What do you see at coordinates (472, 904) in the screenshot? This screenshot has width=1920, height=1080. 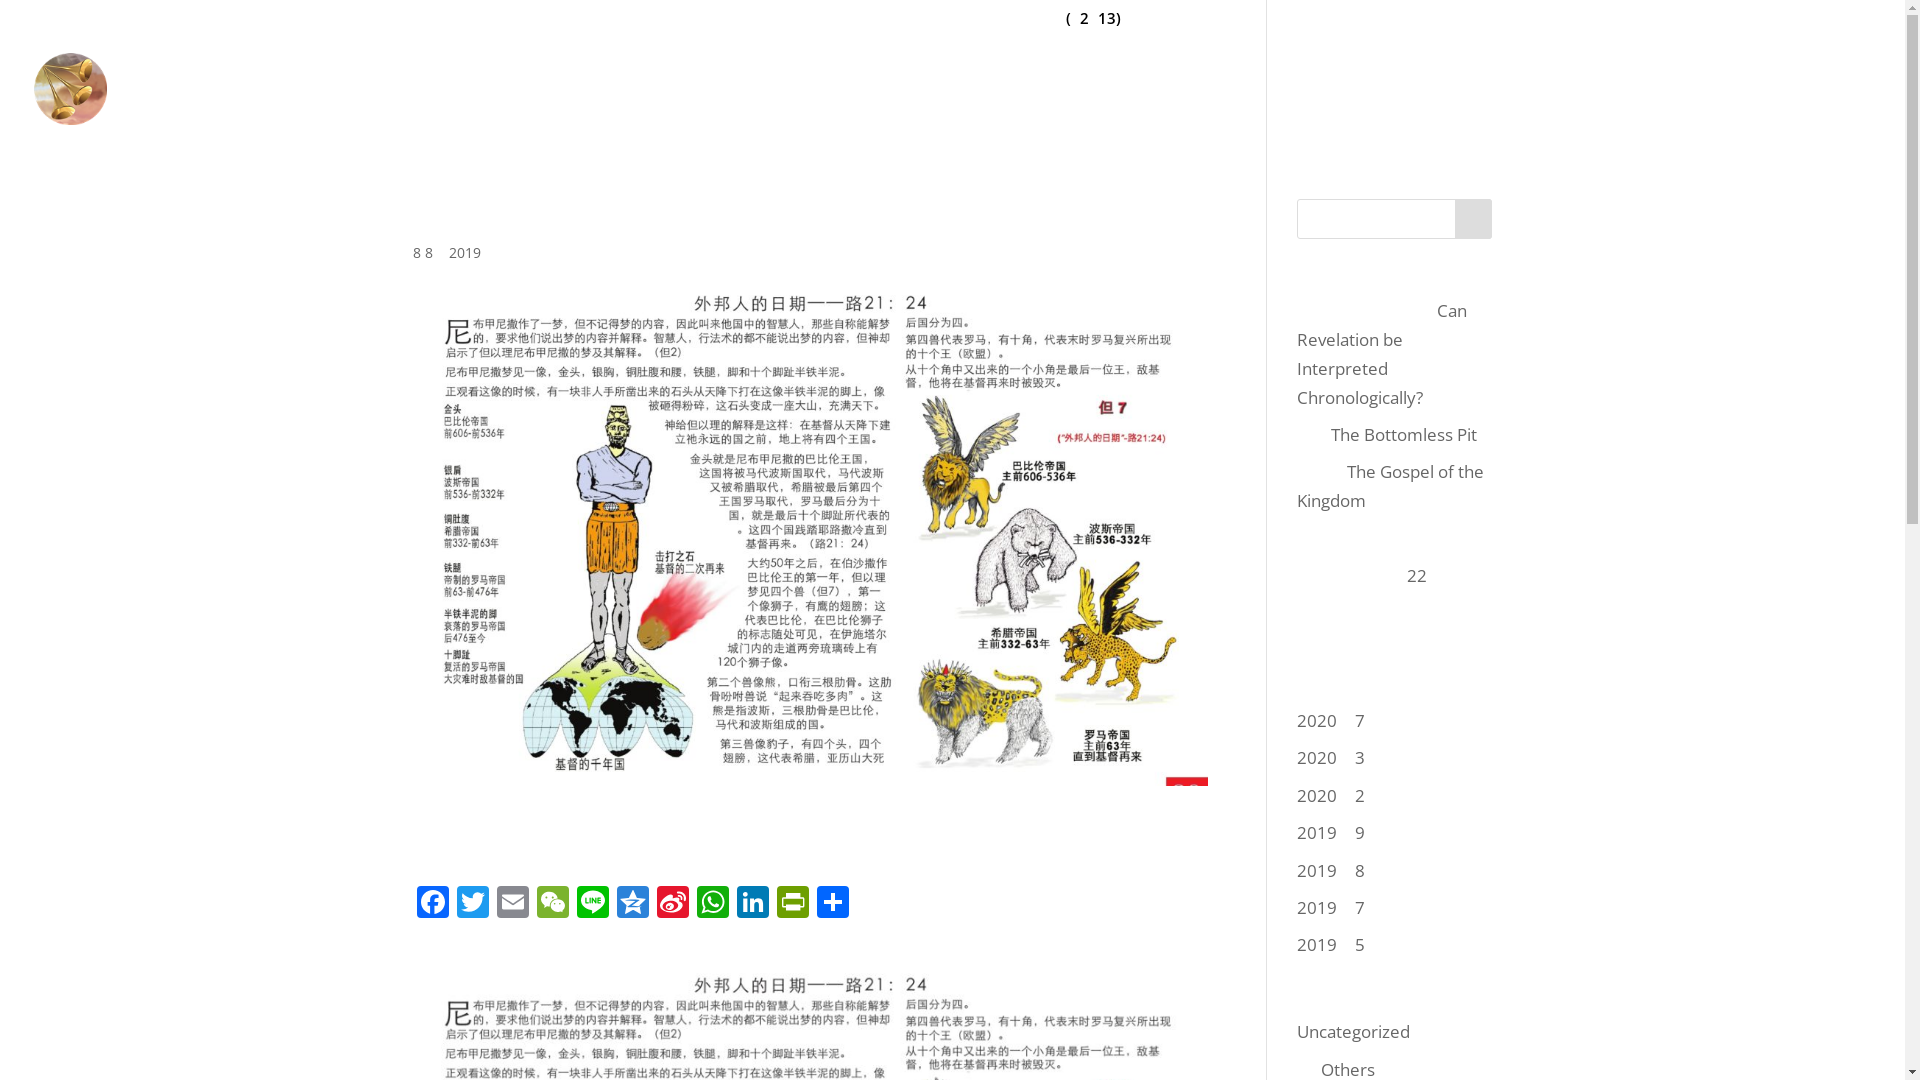 I see `Twitter` at bounding box center [472, 904].